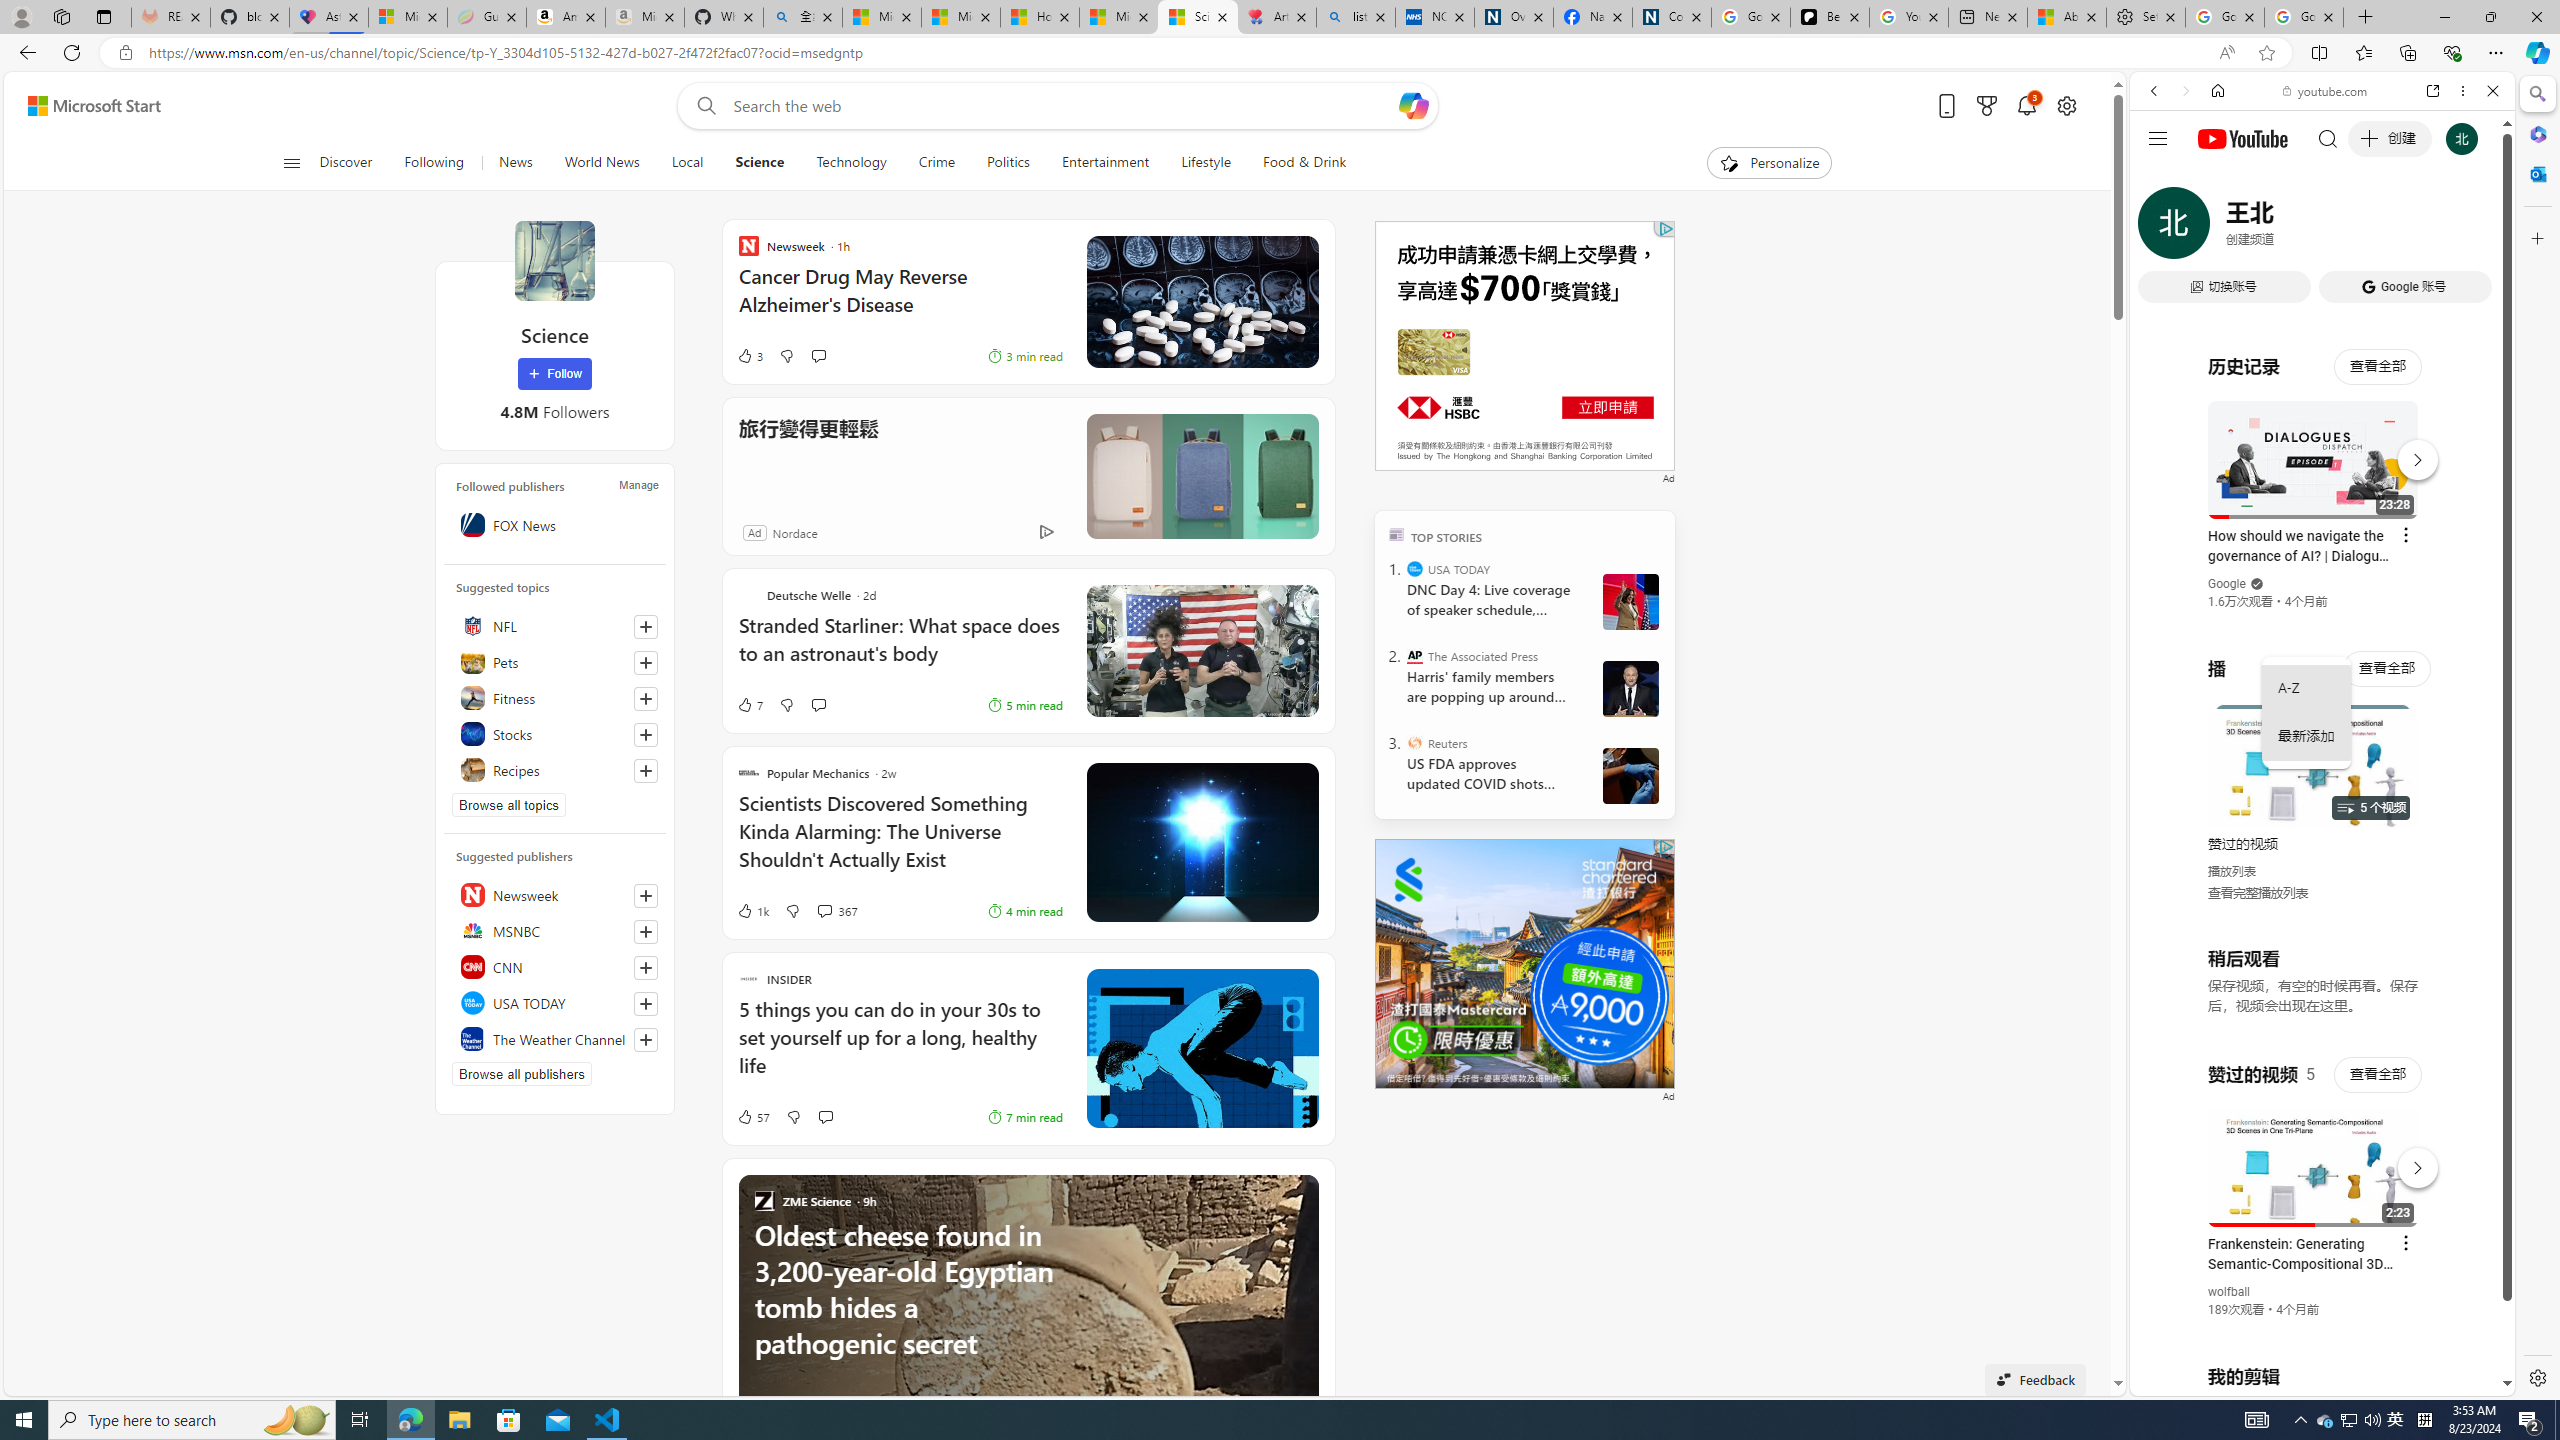  Describe the element at coordinates (1434, 17) in the screenshot. I see `NCL Adult Asthma Inhaler Choice Guideline` at that location.